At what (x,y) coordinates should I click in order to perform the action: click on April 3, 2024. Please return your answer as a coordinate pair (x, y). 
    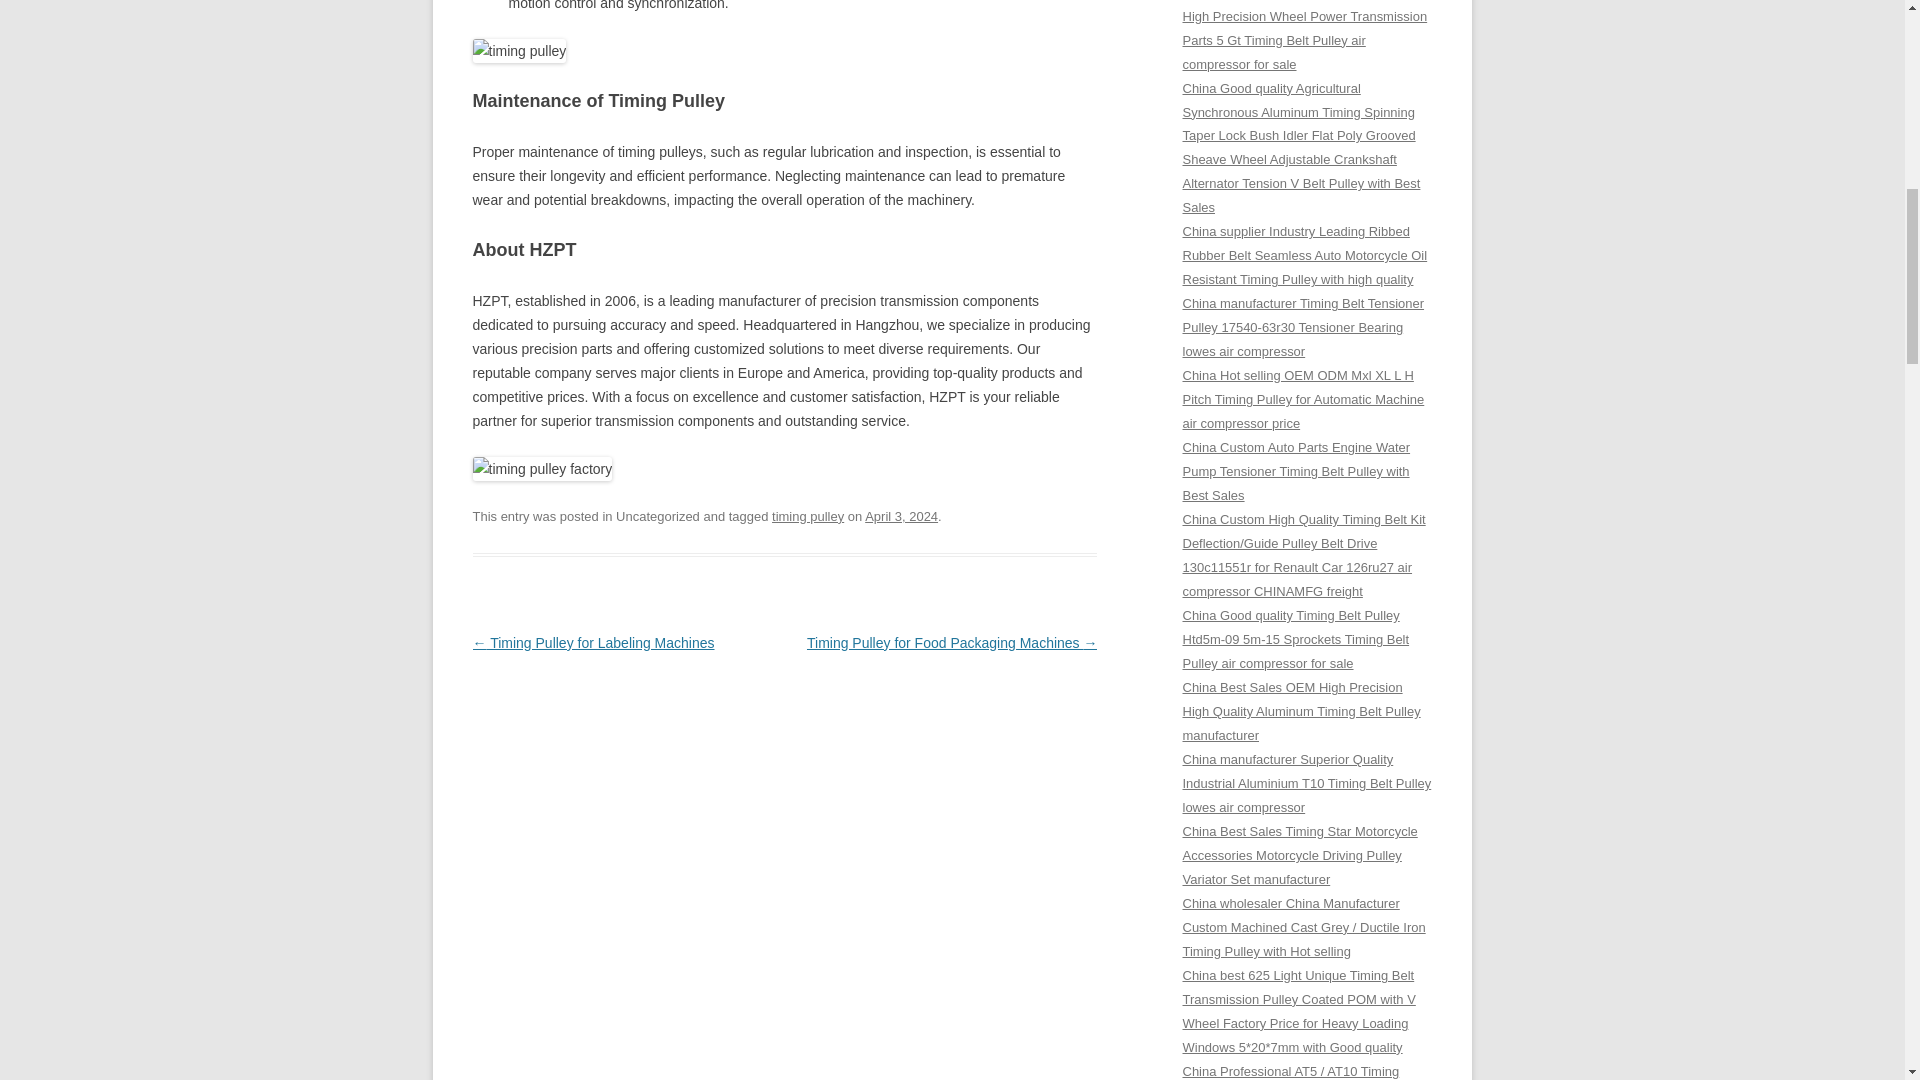
    Looking at the image, I should click on (902, 516).